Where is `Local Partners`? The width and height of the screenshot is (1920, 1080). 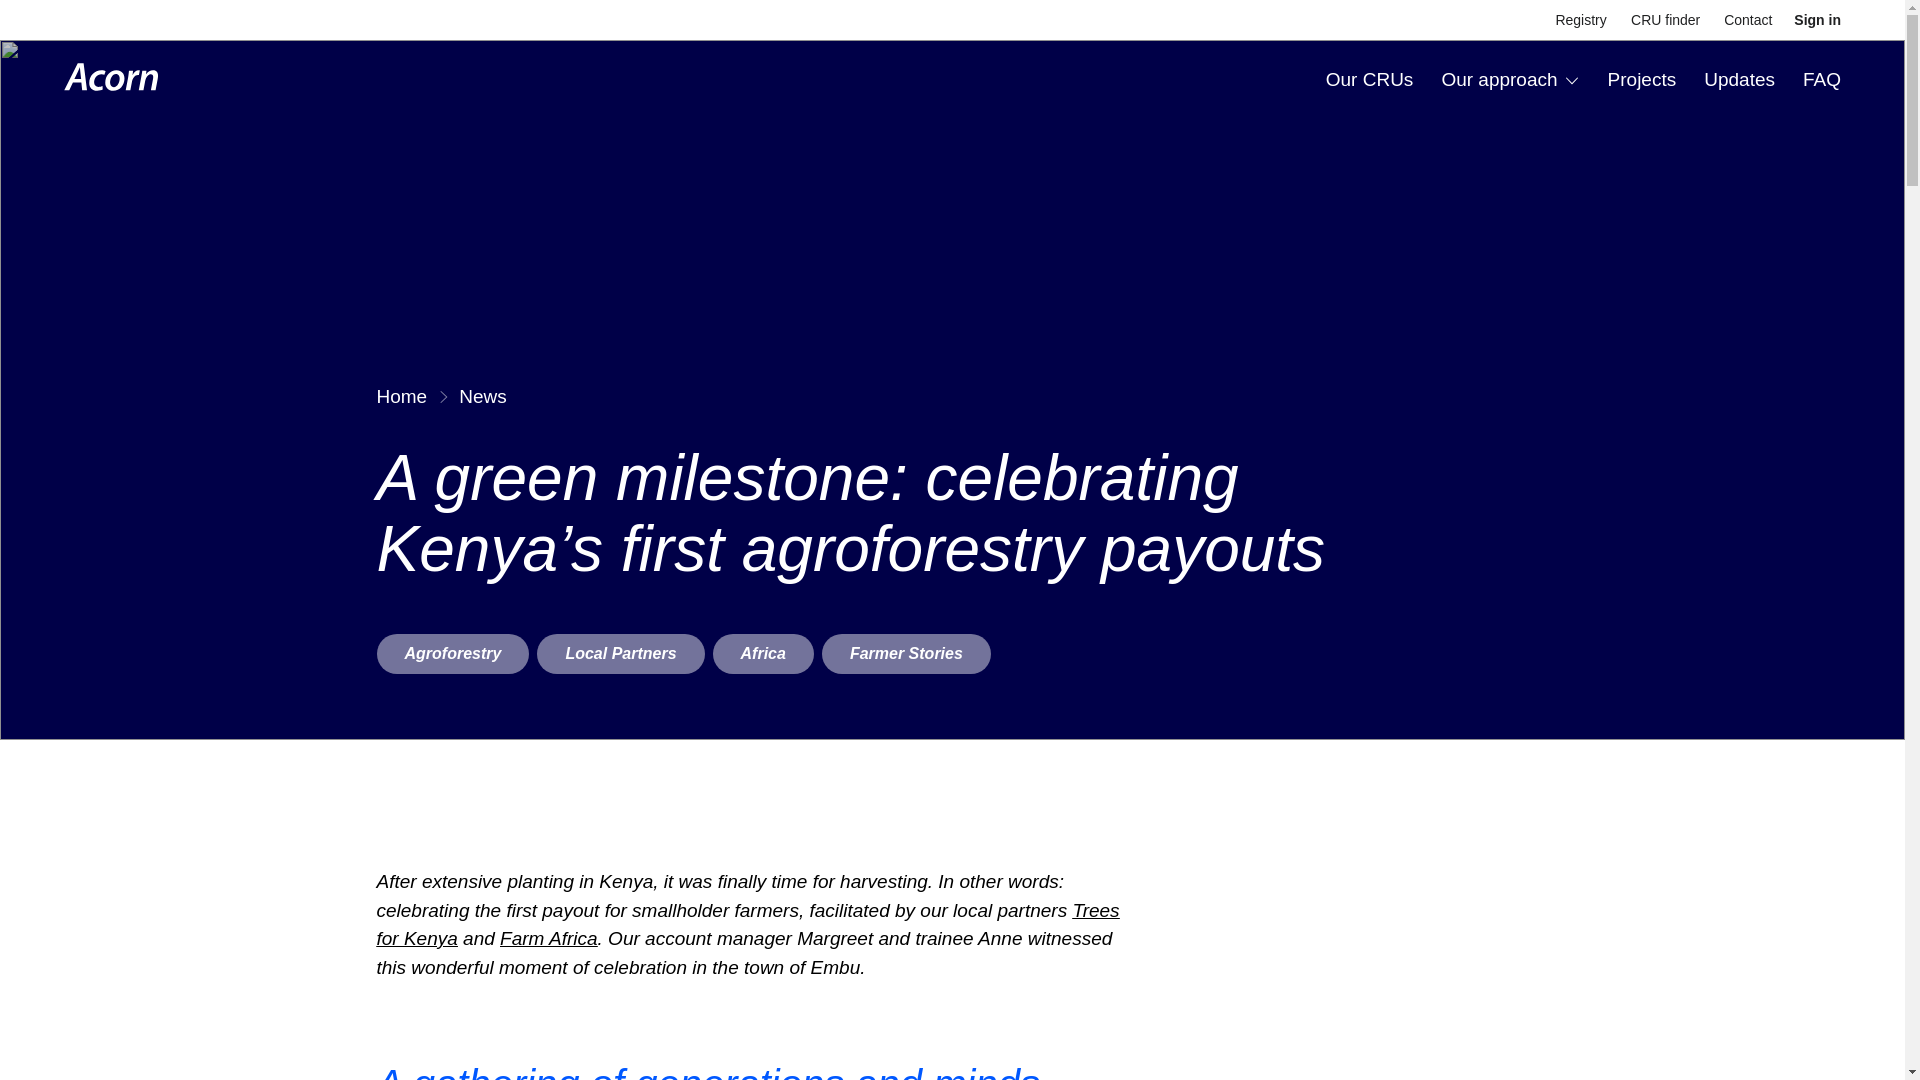
Local Partners is located at coordinates (620, 653).